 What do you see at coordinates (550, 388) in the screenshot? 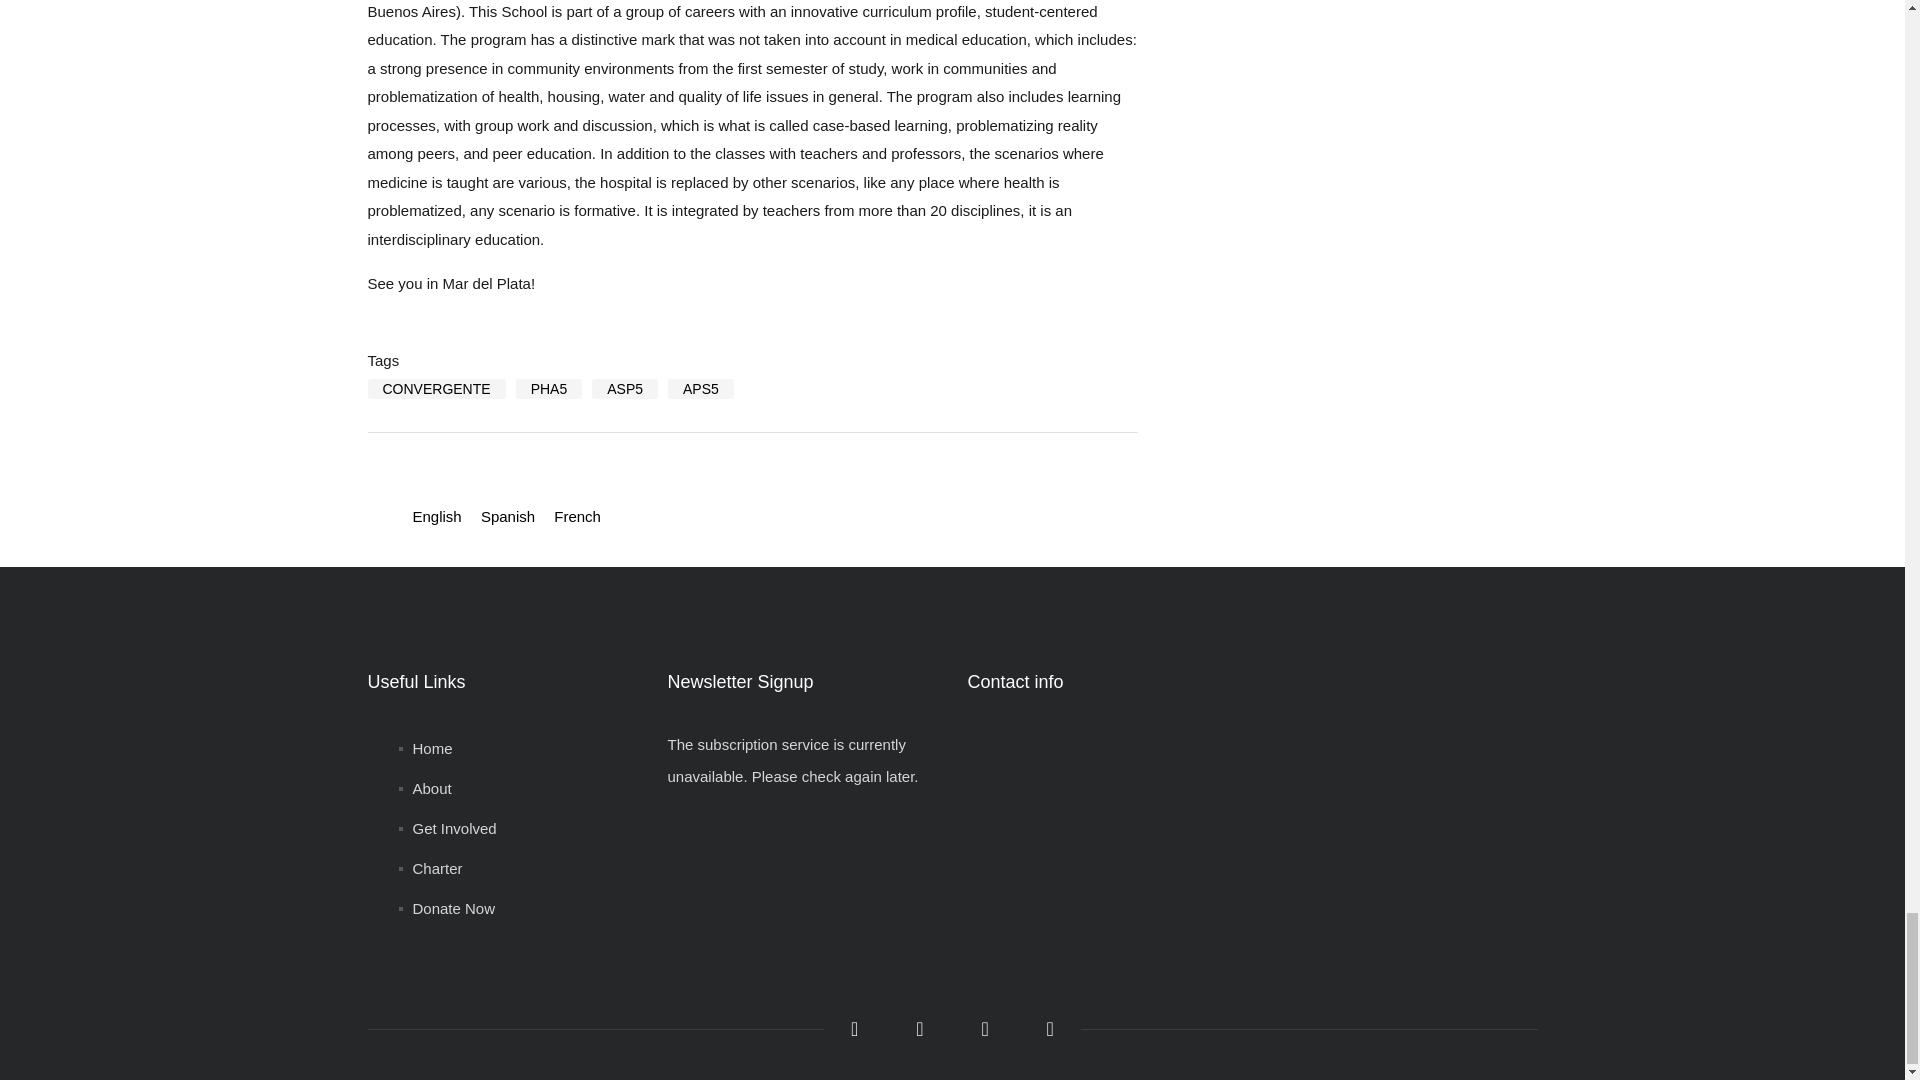
I see `PHA5` at bounding box center [550, 388].